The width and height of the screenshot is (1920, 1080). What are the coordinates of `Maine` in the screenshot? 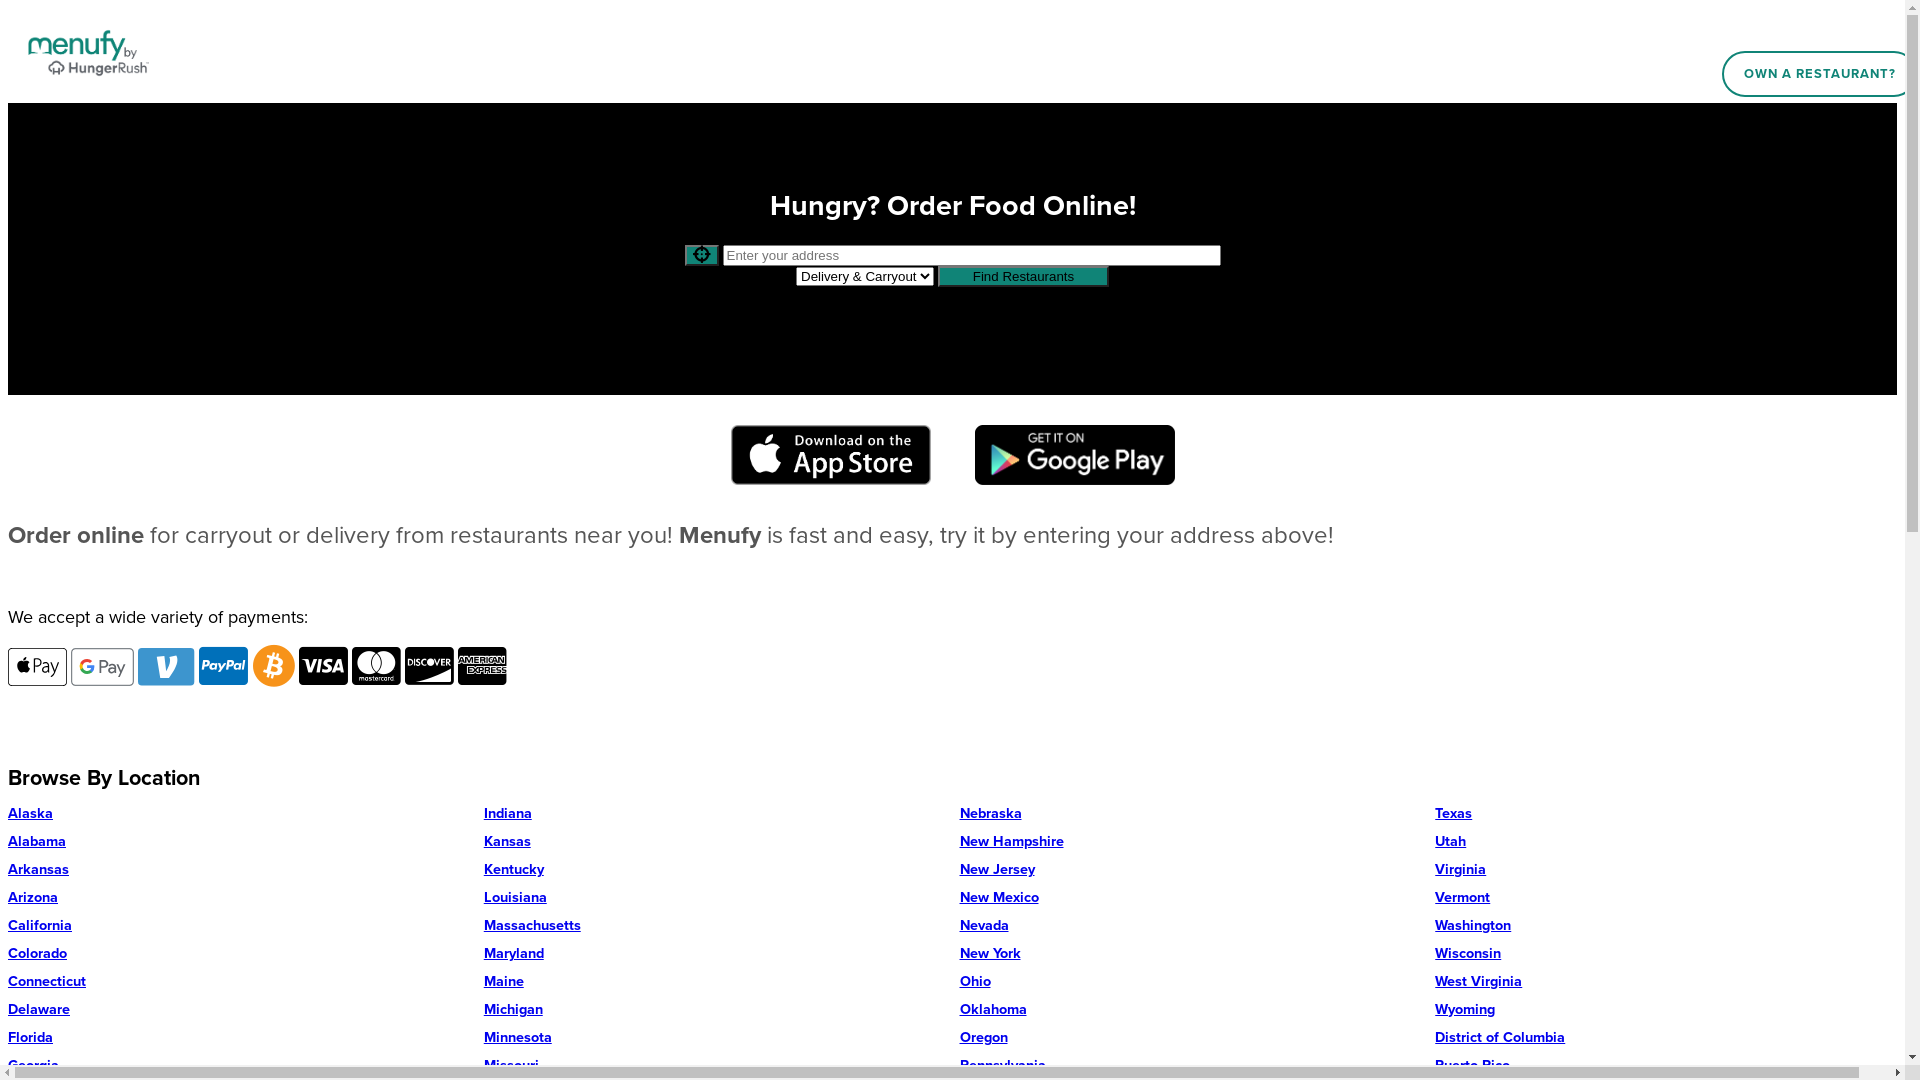 It's located at (715, 982).